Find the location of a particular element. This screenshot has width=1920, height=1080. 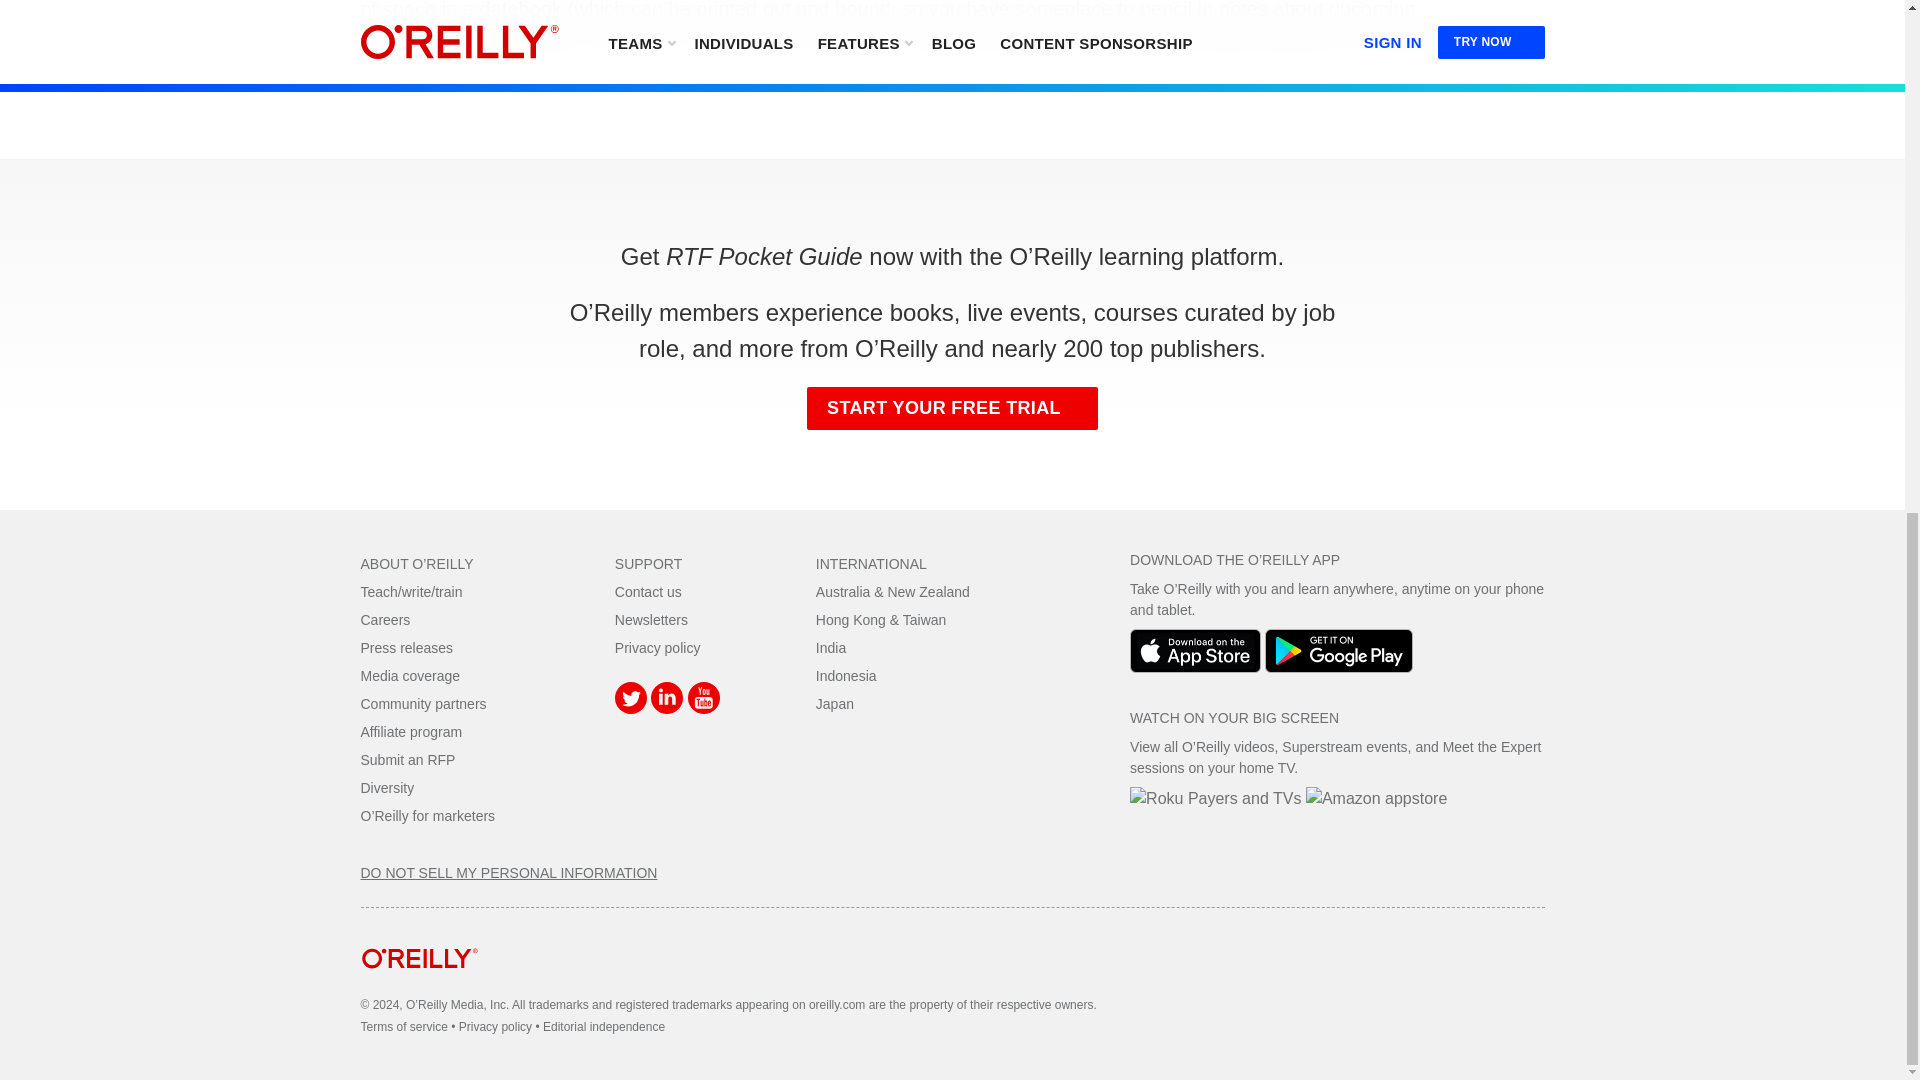

A Datebook Generator is located at coordinates (952, 27).